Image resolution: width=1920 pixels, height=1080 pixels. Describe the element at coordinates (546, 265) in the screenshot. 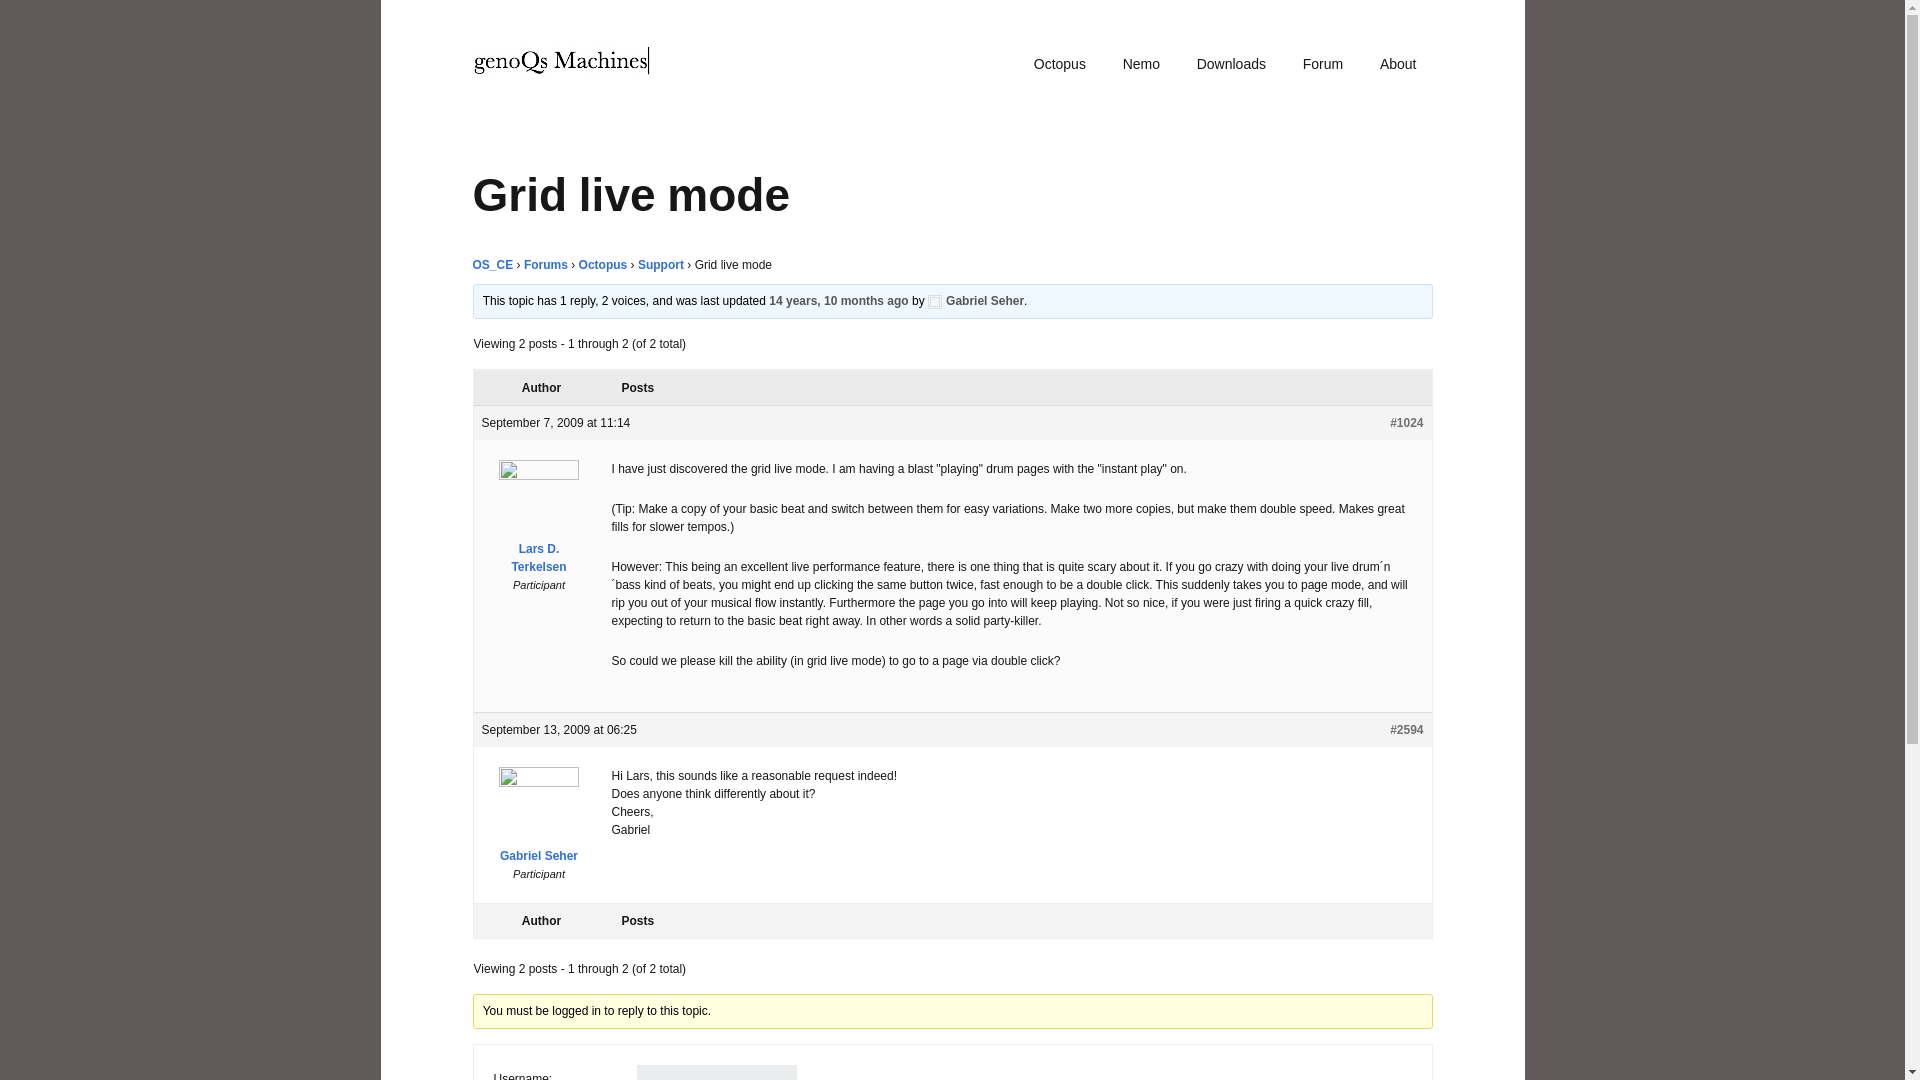

I see `Forums` at that location.